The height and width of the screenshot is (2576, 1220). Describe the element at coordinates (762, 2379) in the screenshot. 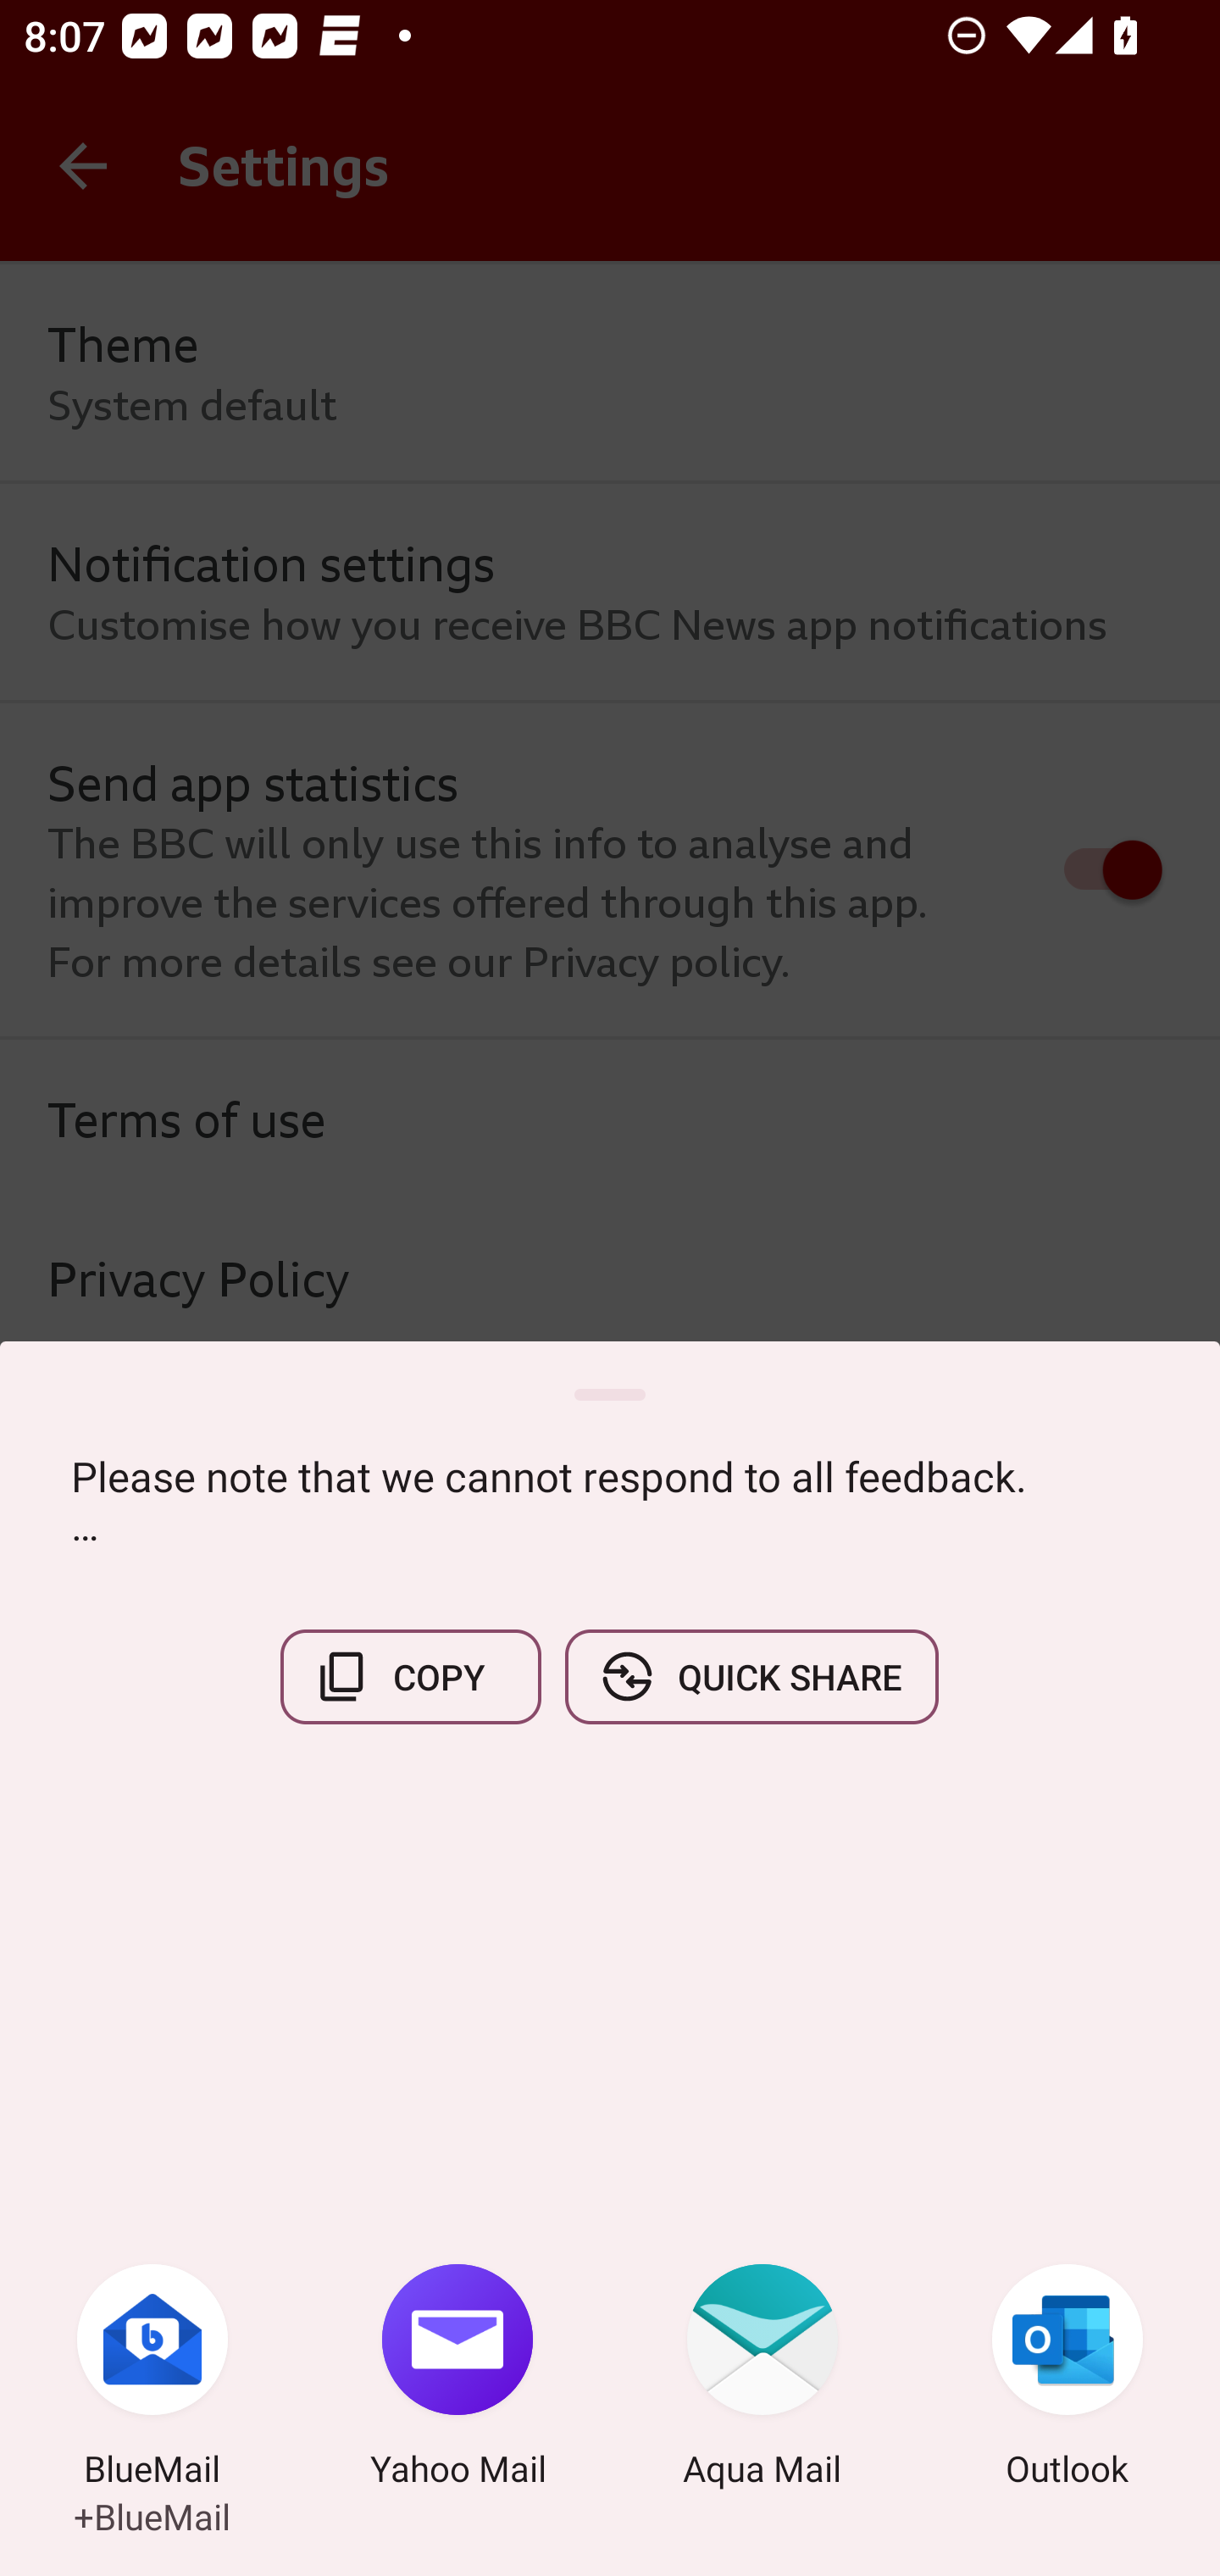

I see `Aqua Mail` at that location.